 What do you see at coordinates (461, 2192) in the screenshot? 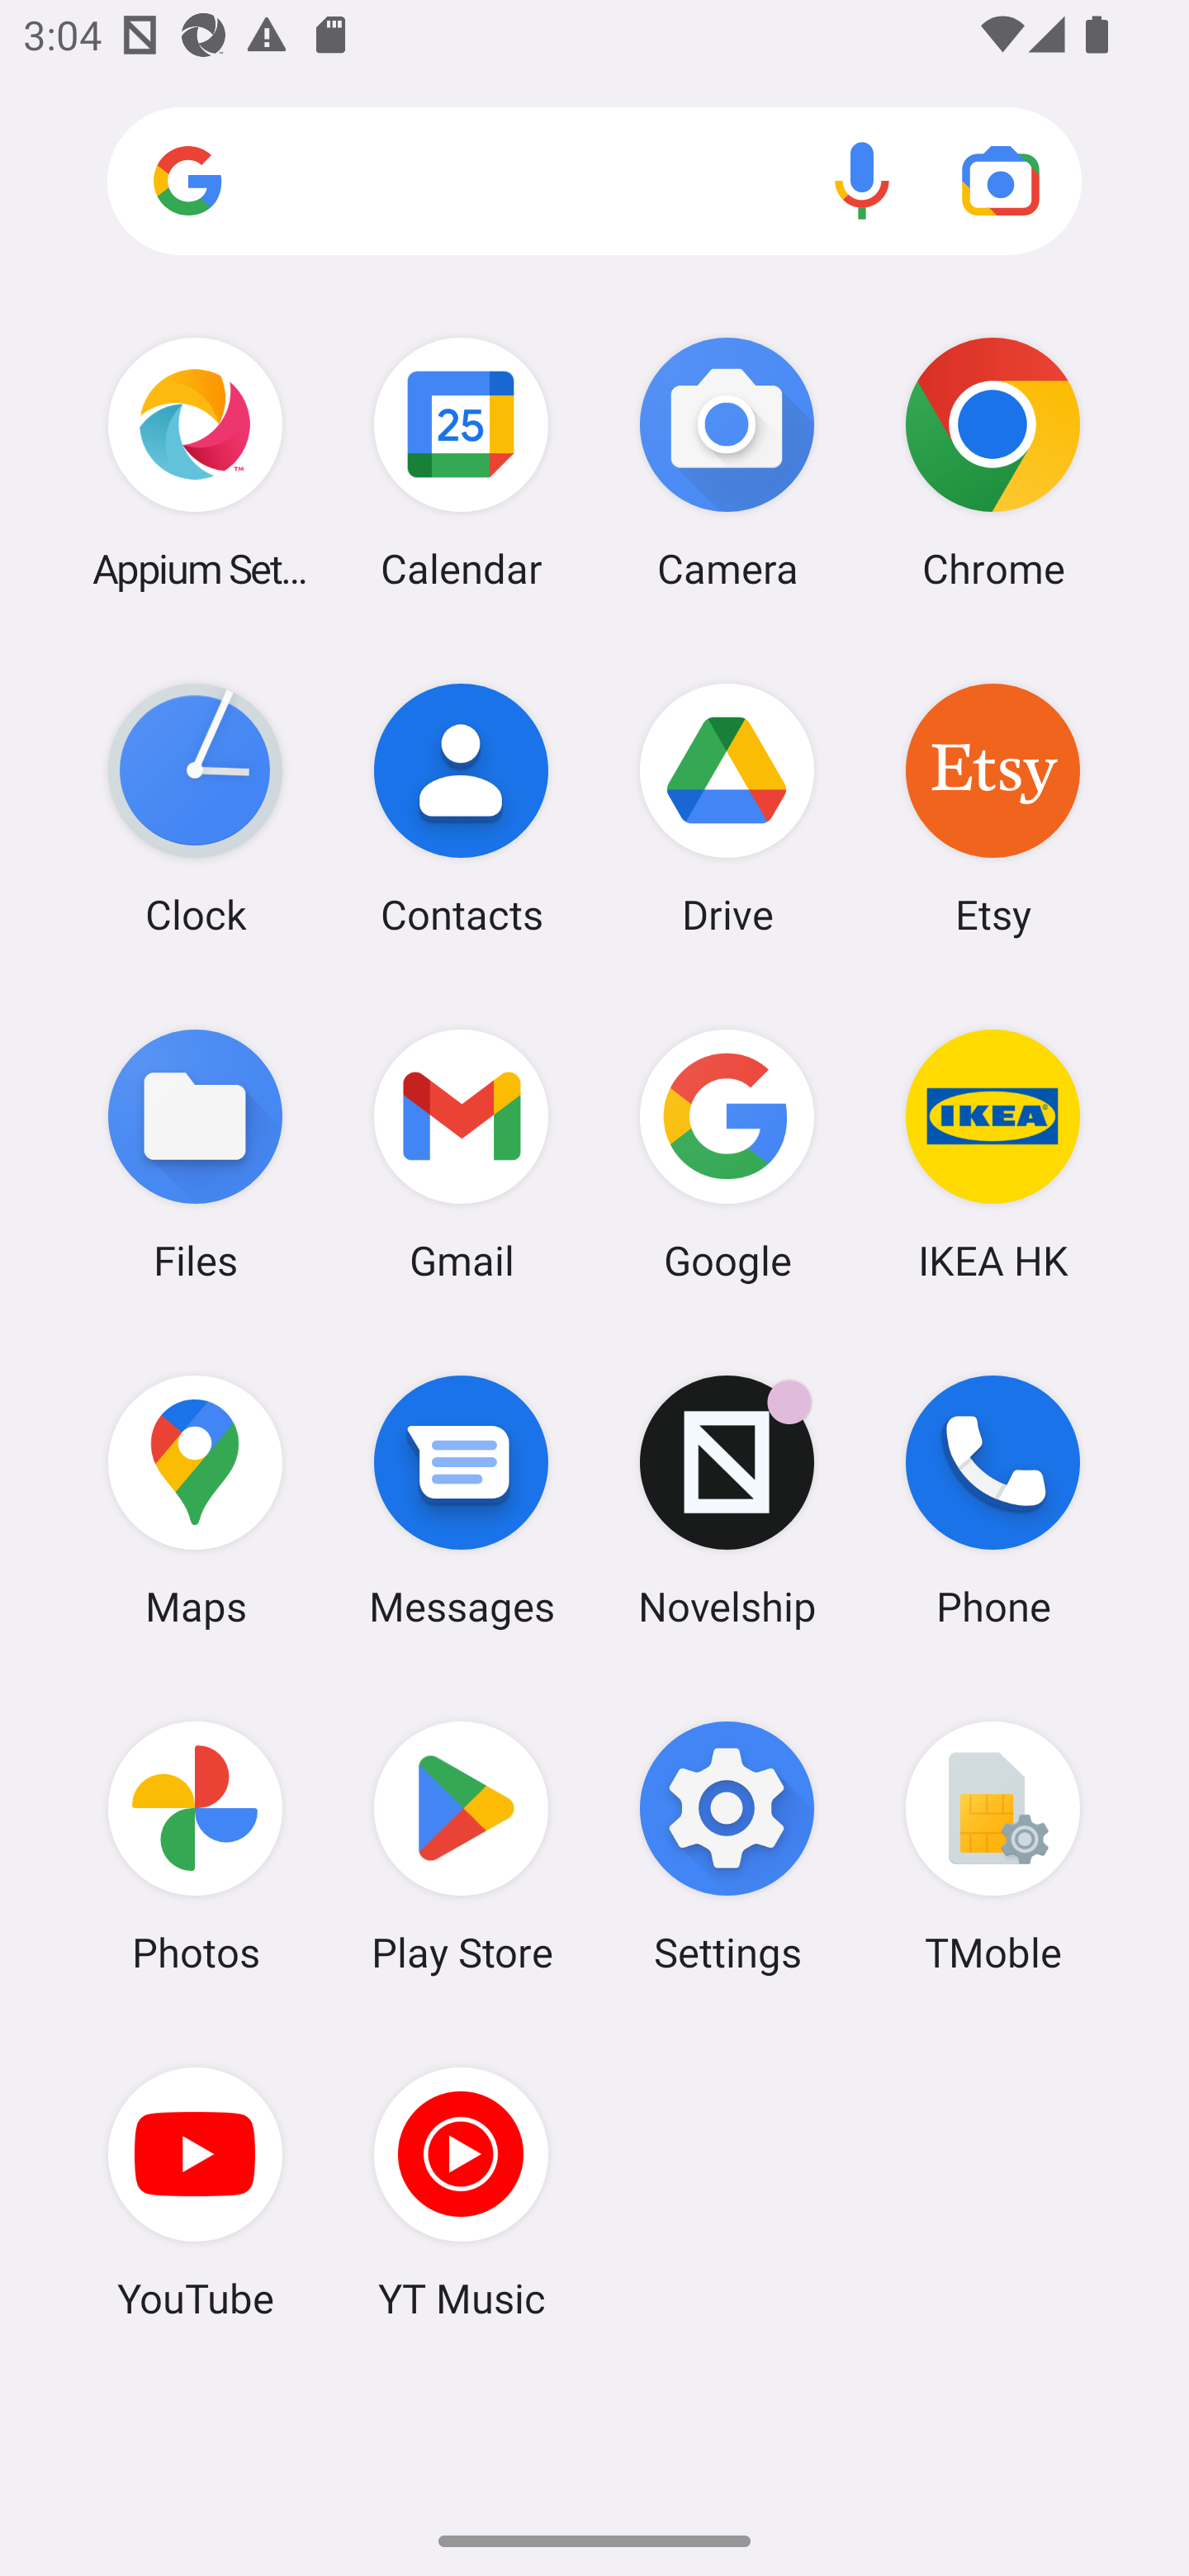
I see `YT Music` at bounding box center [461, 2192].